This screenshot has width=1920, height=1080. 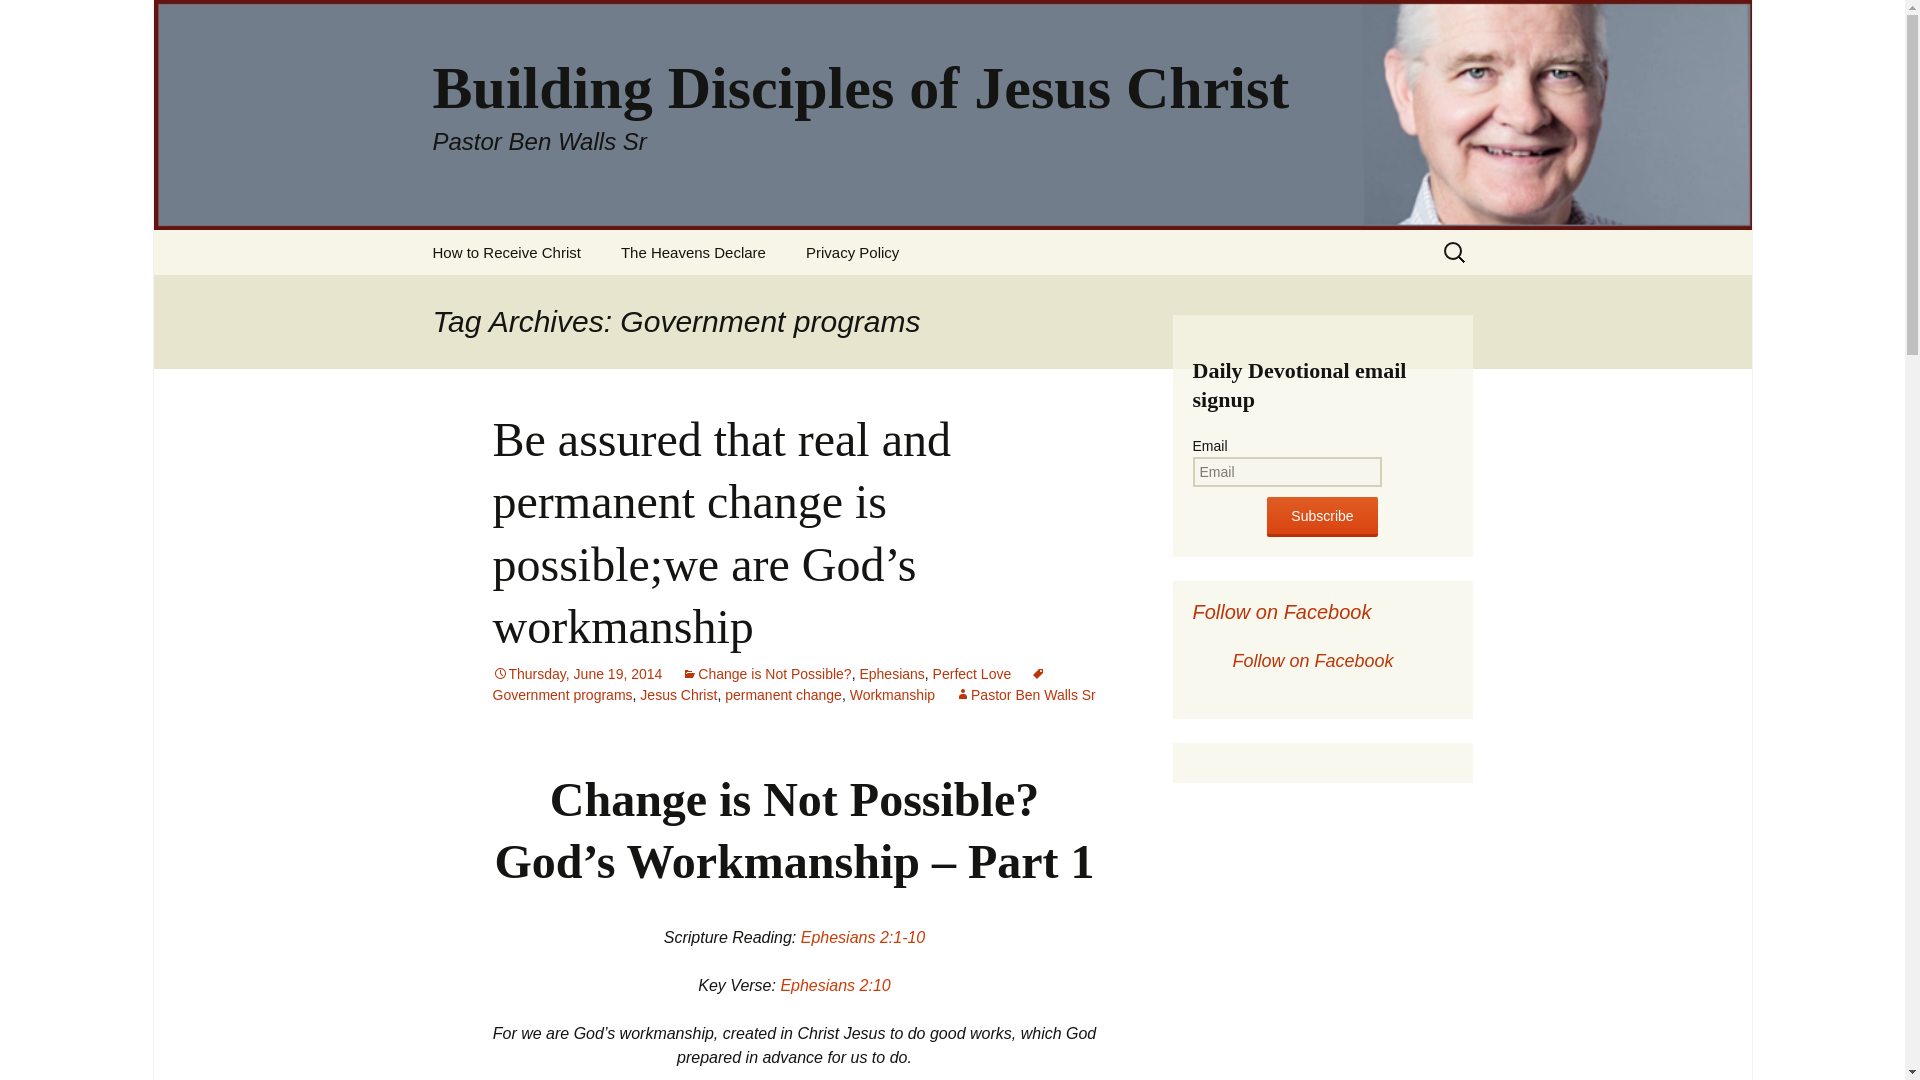 I want to click on Jesus Christ, so click(x=678, y=694).